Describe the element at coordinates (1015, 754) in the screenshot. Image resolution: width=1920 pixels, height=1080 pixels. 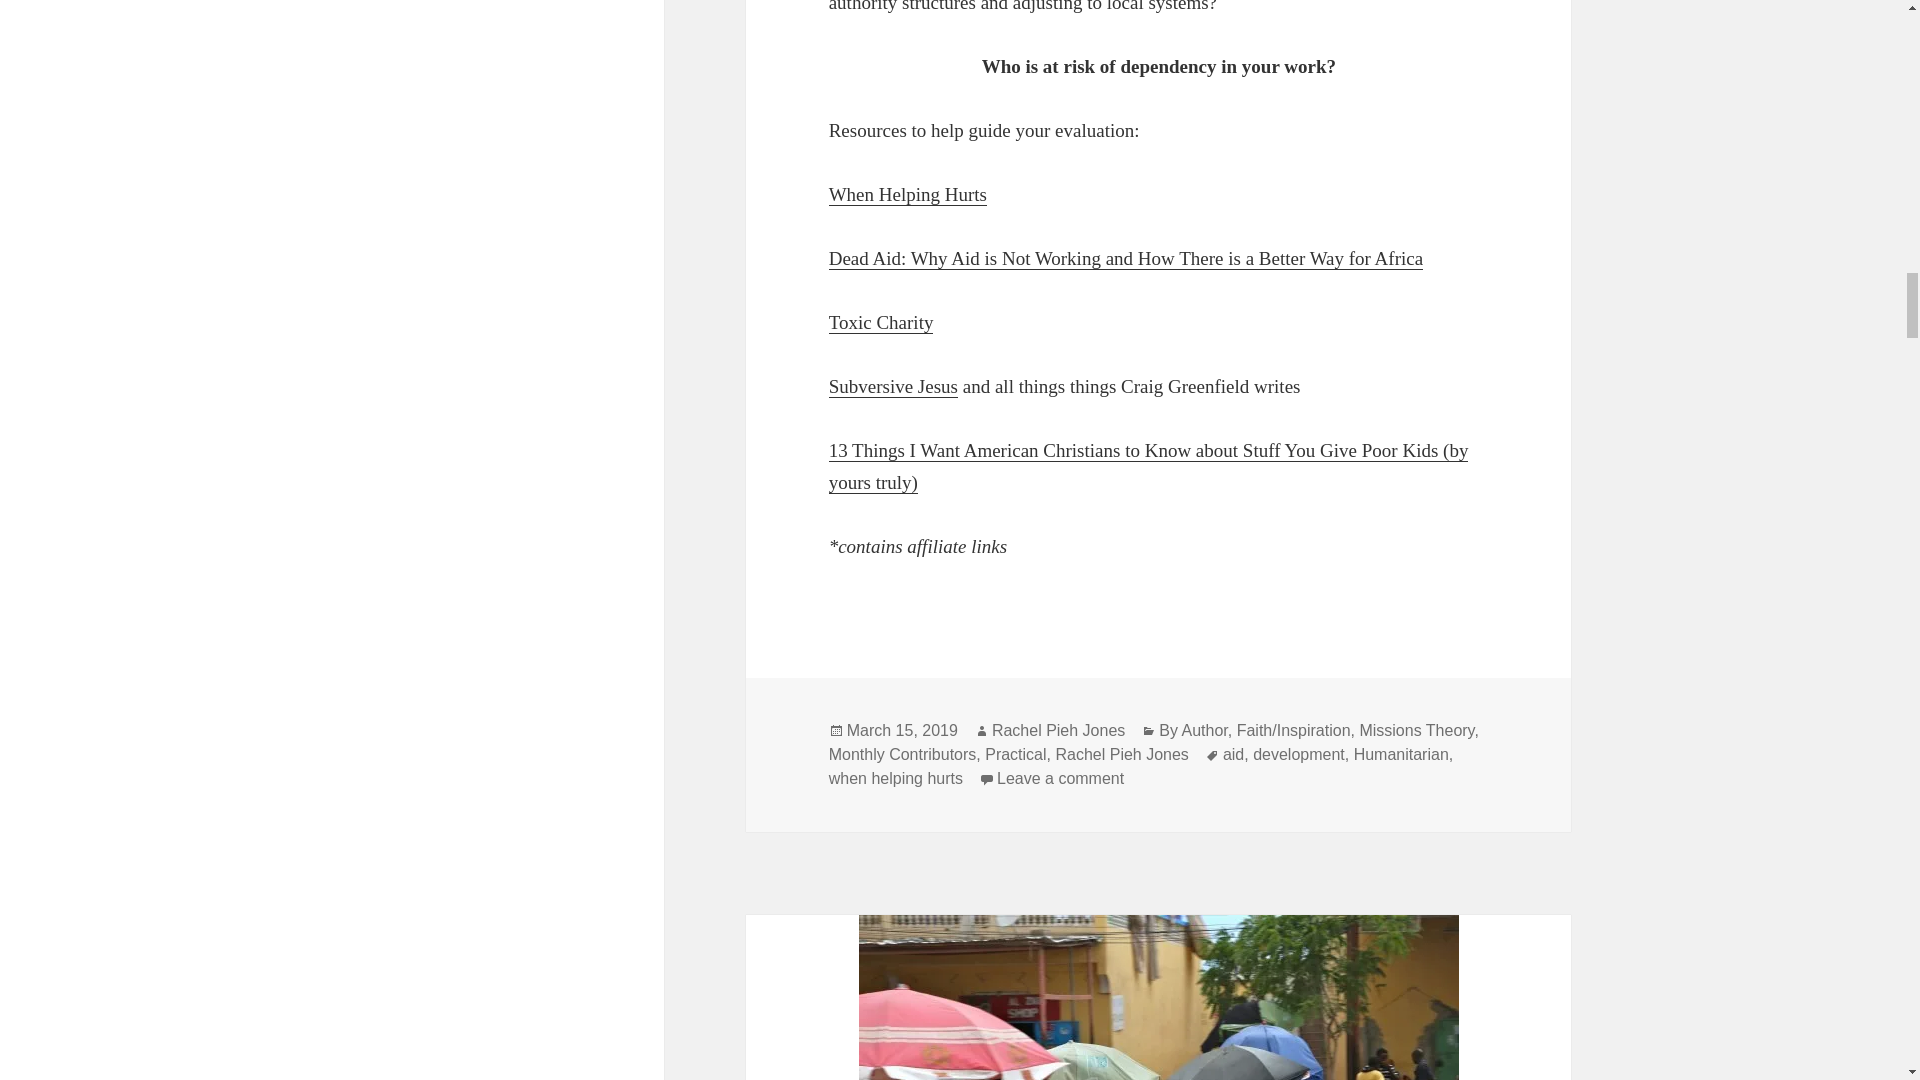
I see `aid` at that location.